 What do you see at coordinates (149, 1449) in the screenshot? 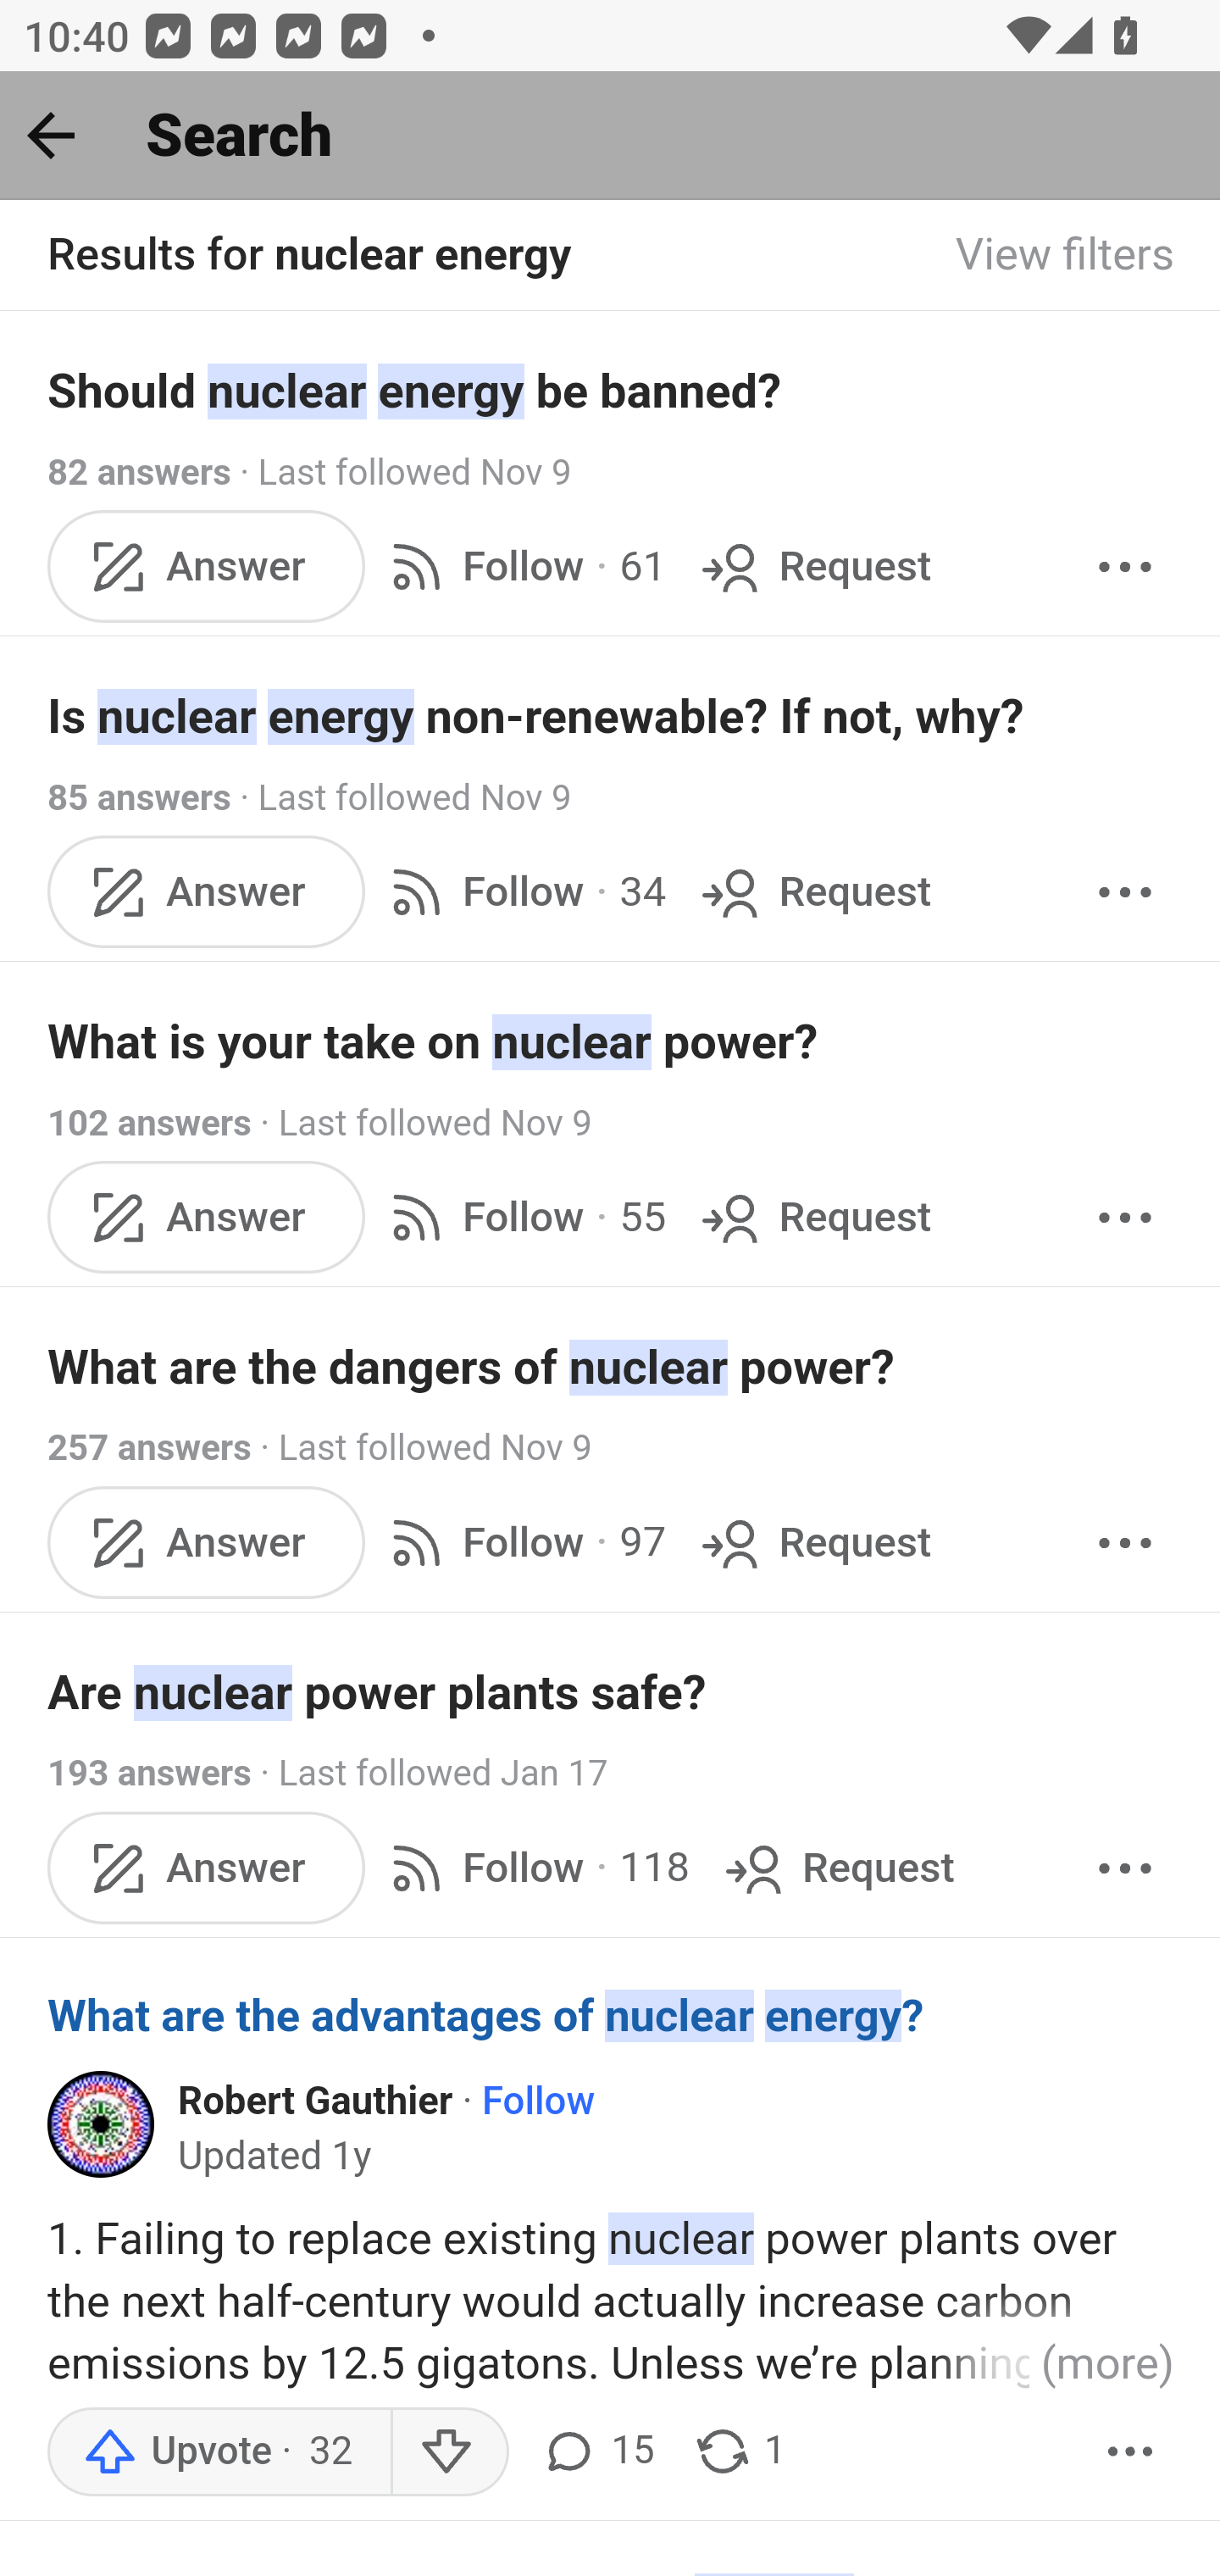
I see `257 answers 257  answers` at bounding box center [149, 1449].